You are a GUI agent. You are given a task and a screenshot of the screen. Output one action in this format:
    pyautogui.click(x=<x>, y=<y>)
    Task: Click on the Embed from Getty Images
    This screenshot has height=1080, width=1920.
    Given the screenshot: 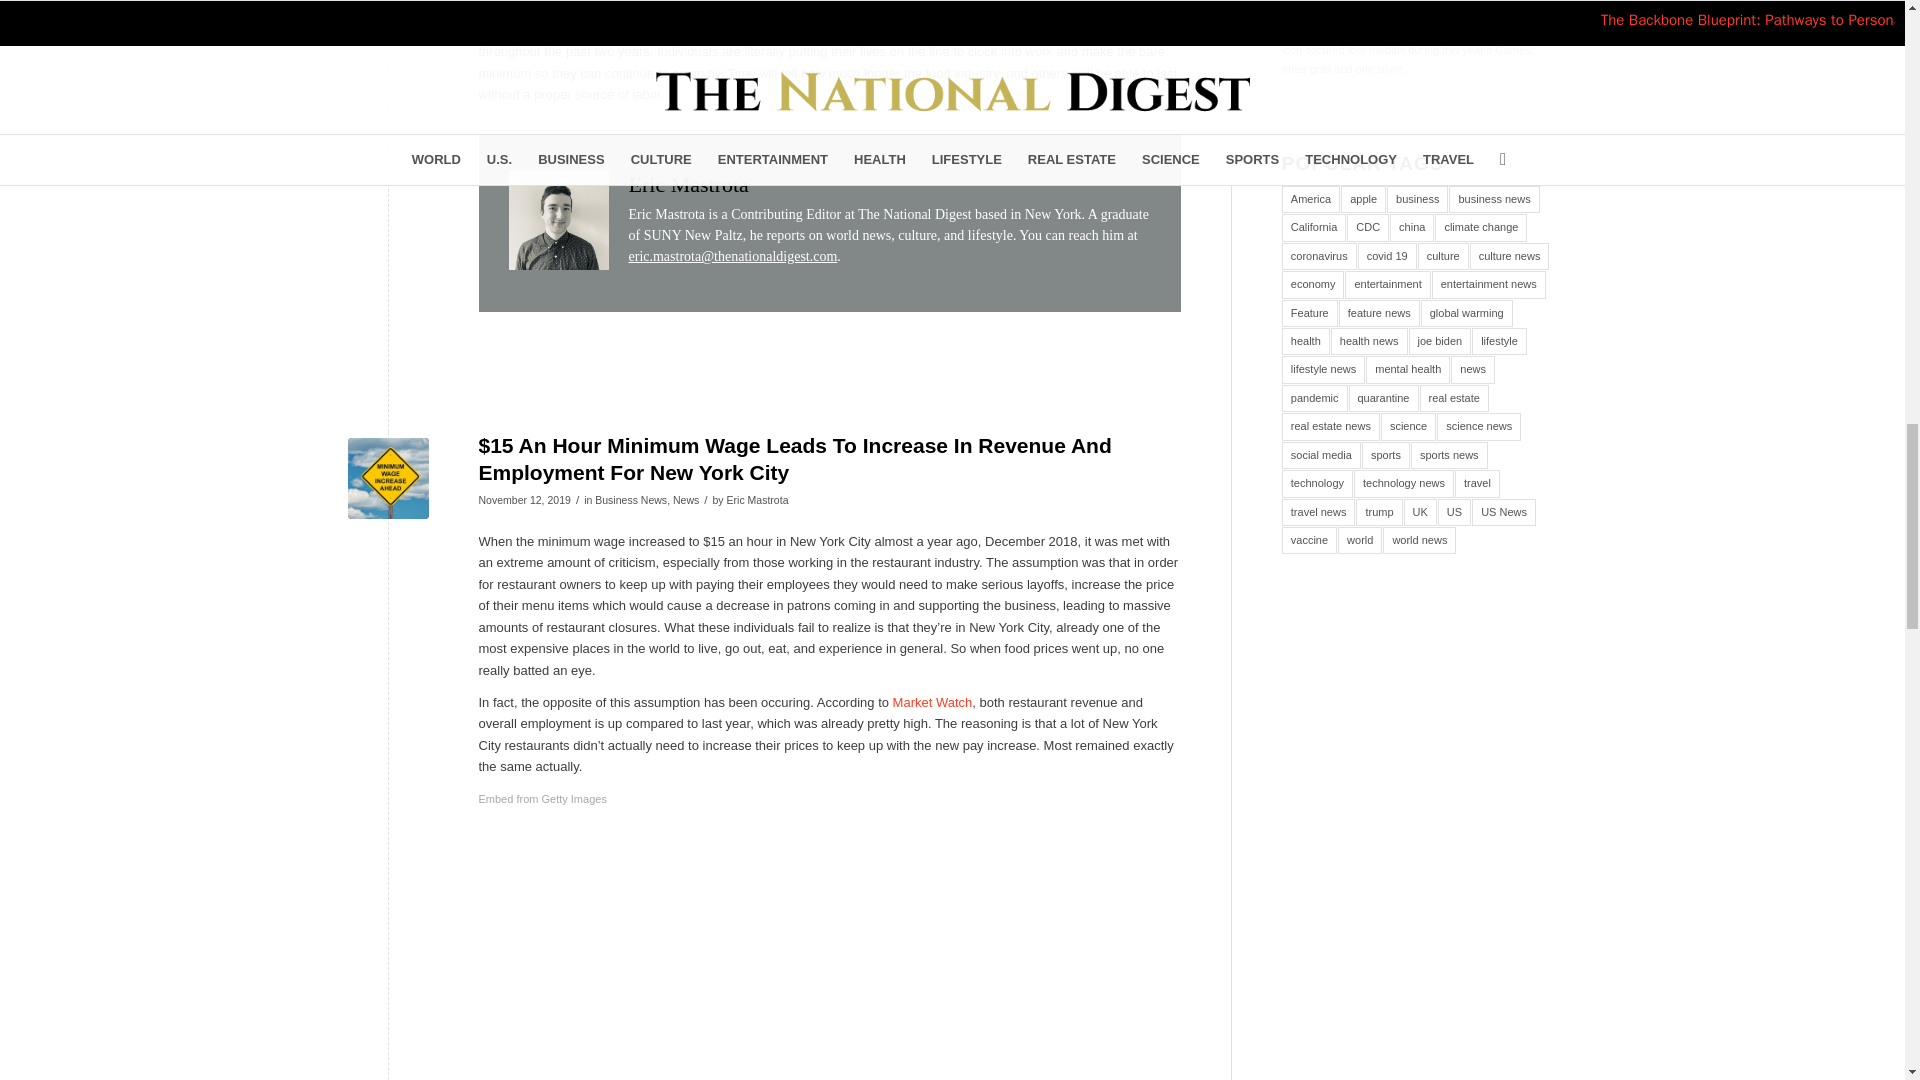 What is the action you would take?
    pyautogui.click(x=542, y=800)
    